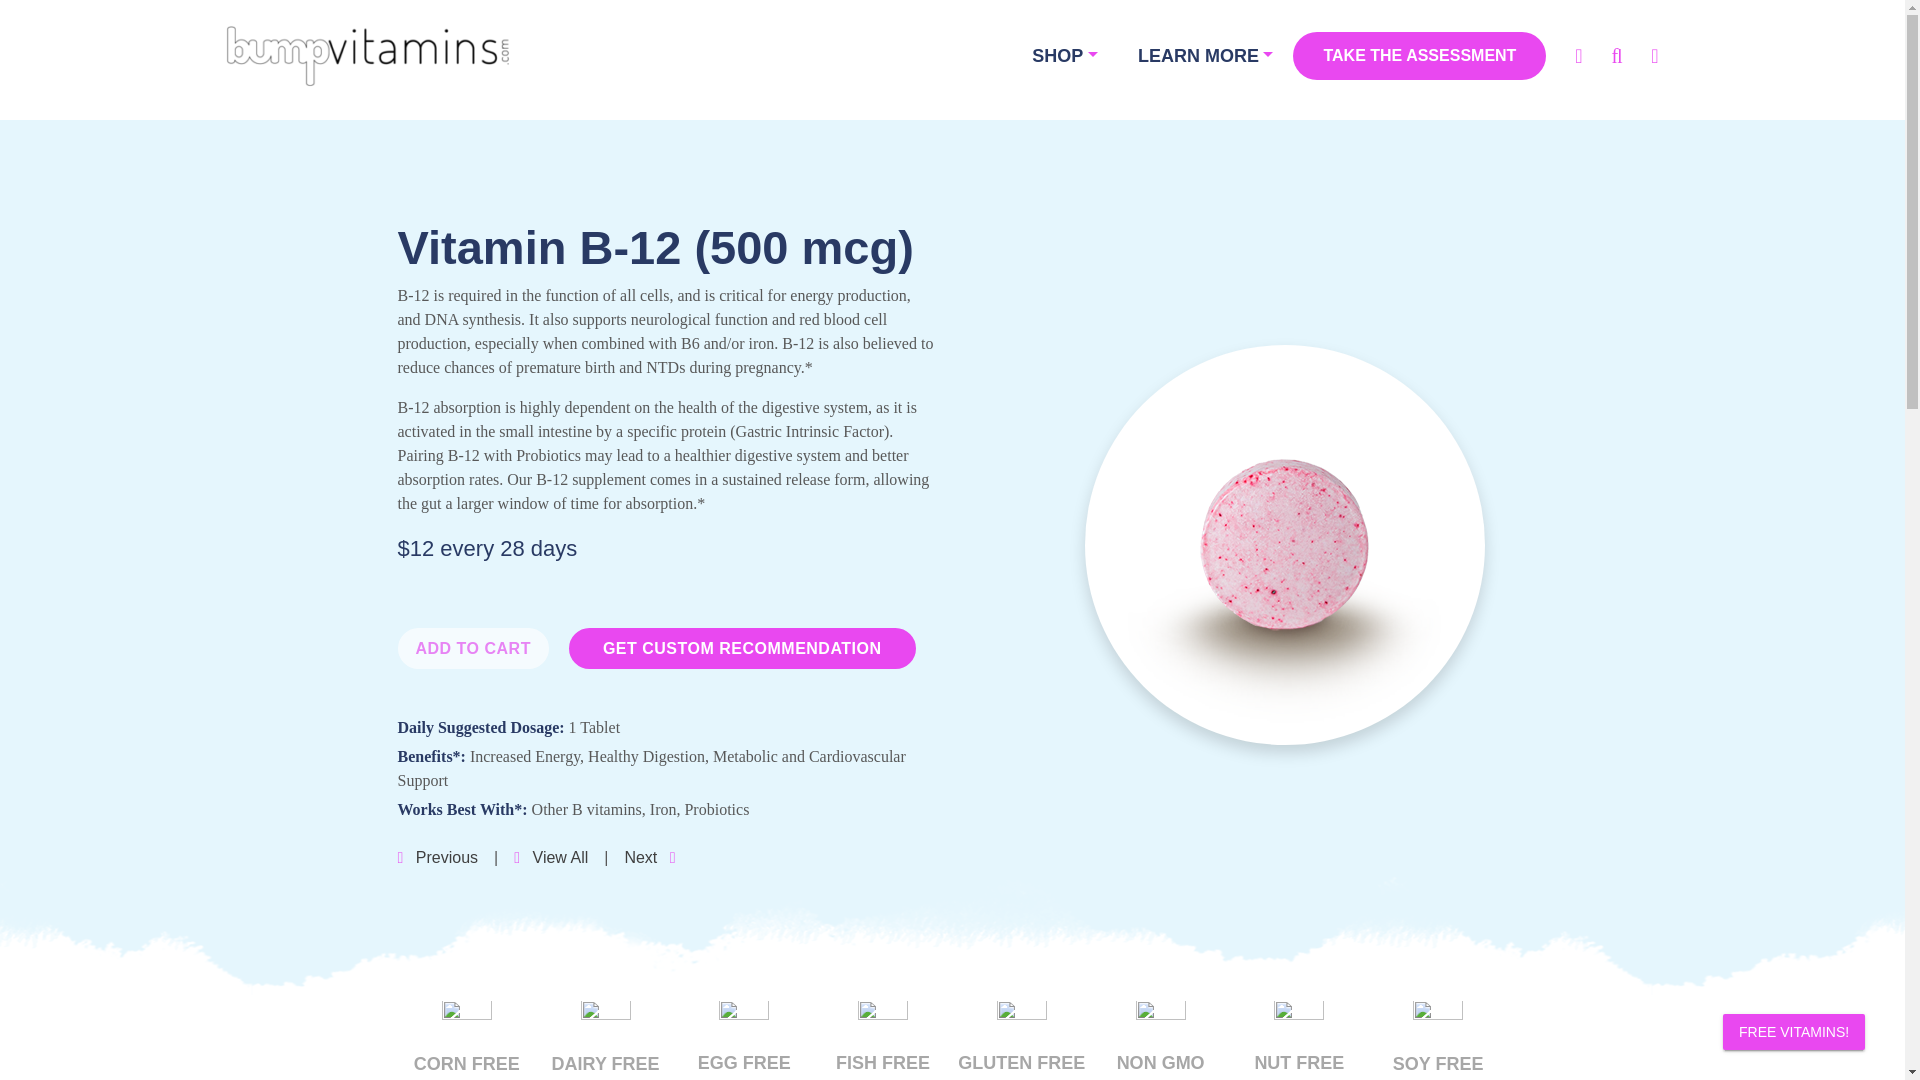 The width and height of the screenshot is (1920, 1080). I want to click on Next, so click(650, 857).